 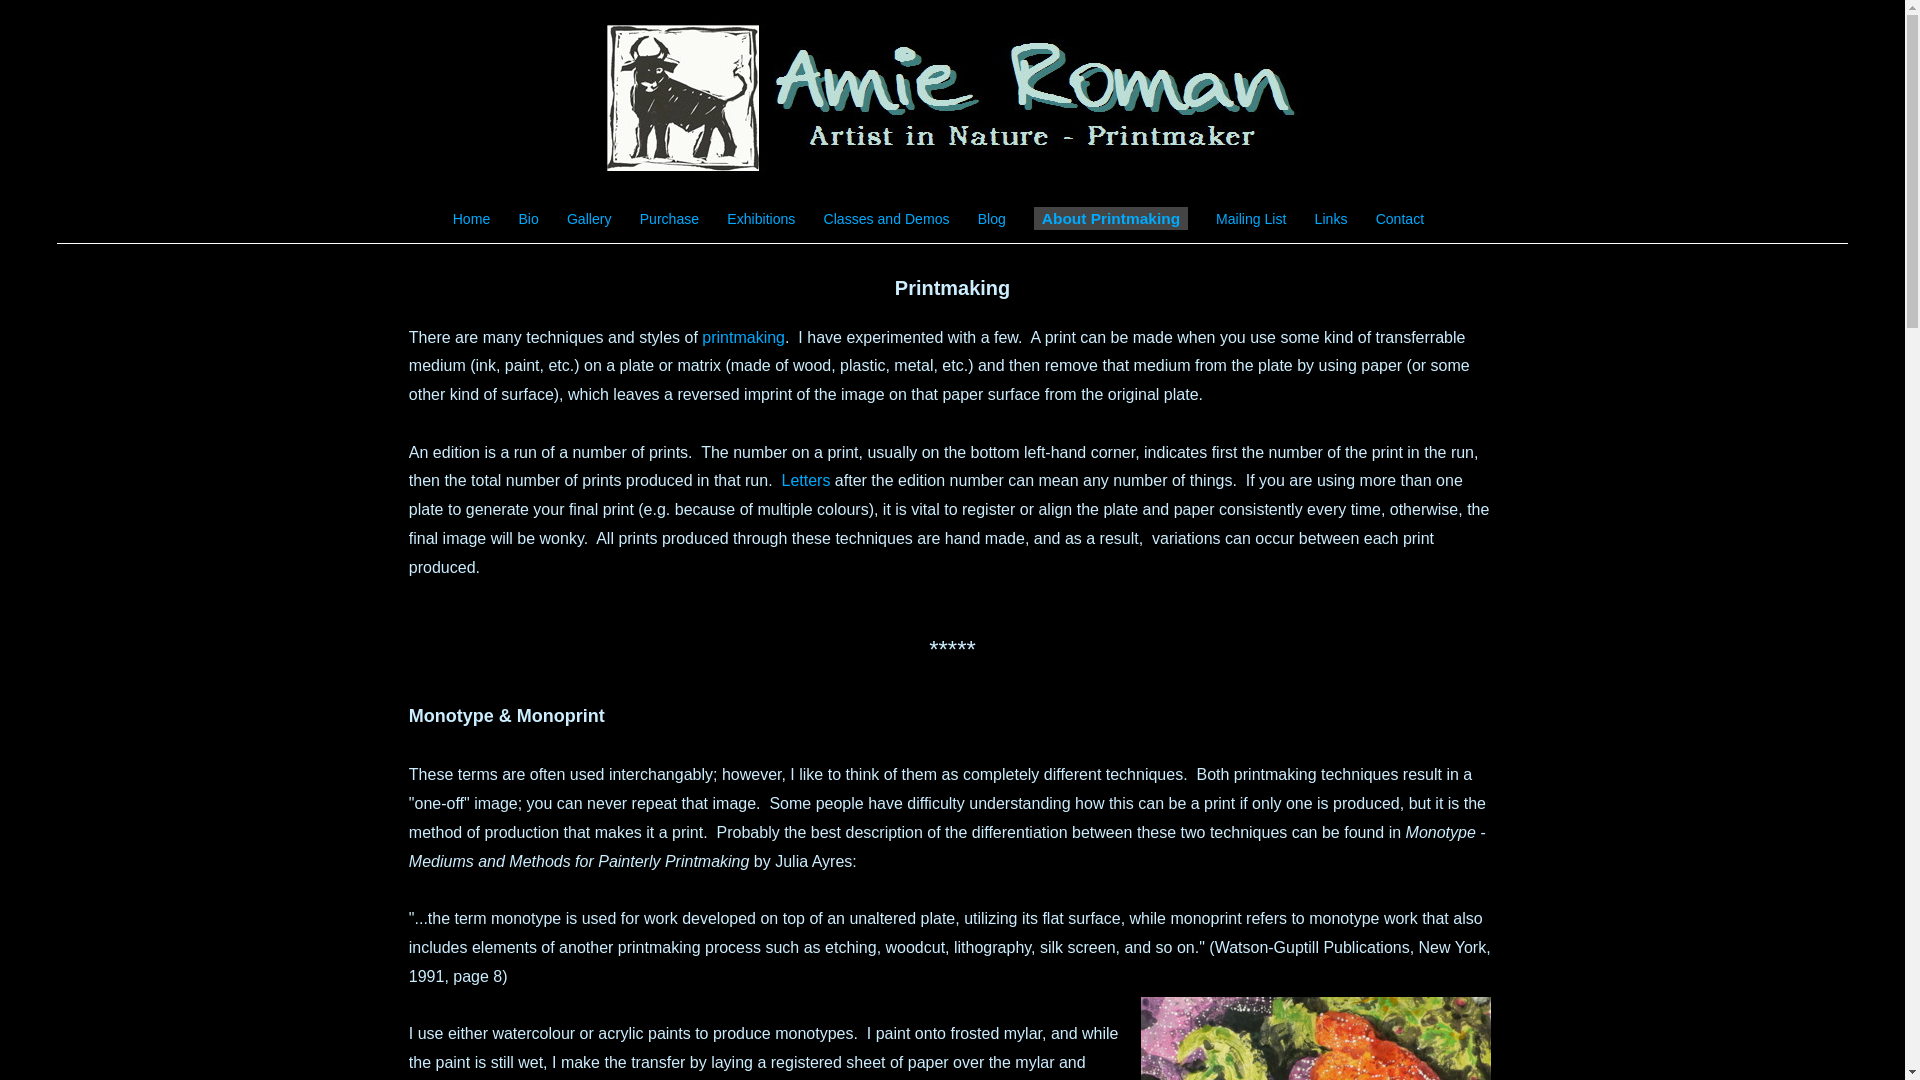 I want to click on Blog, so click(x=992, y=219).